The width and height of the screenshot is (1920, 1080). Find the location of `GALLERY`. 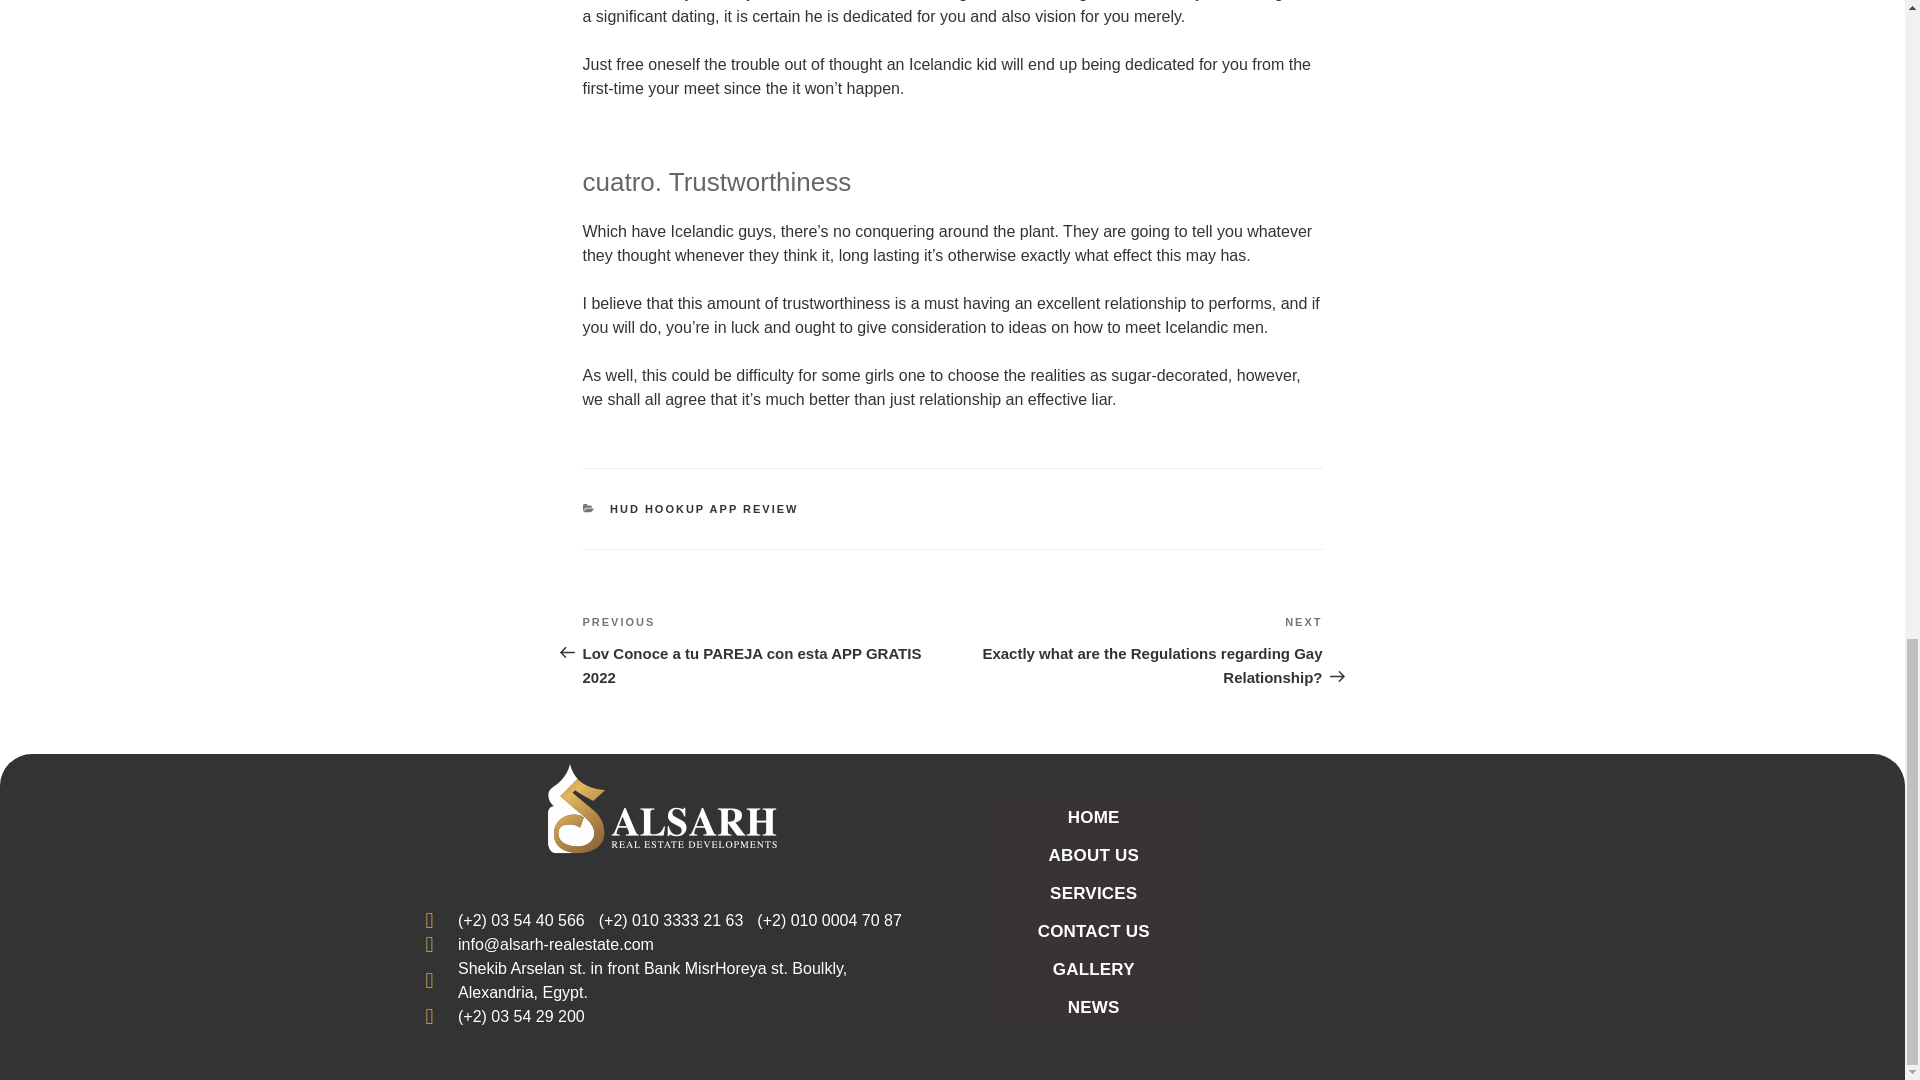

GALLERY is located at coordinates (766, 650).